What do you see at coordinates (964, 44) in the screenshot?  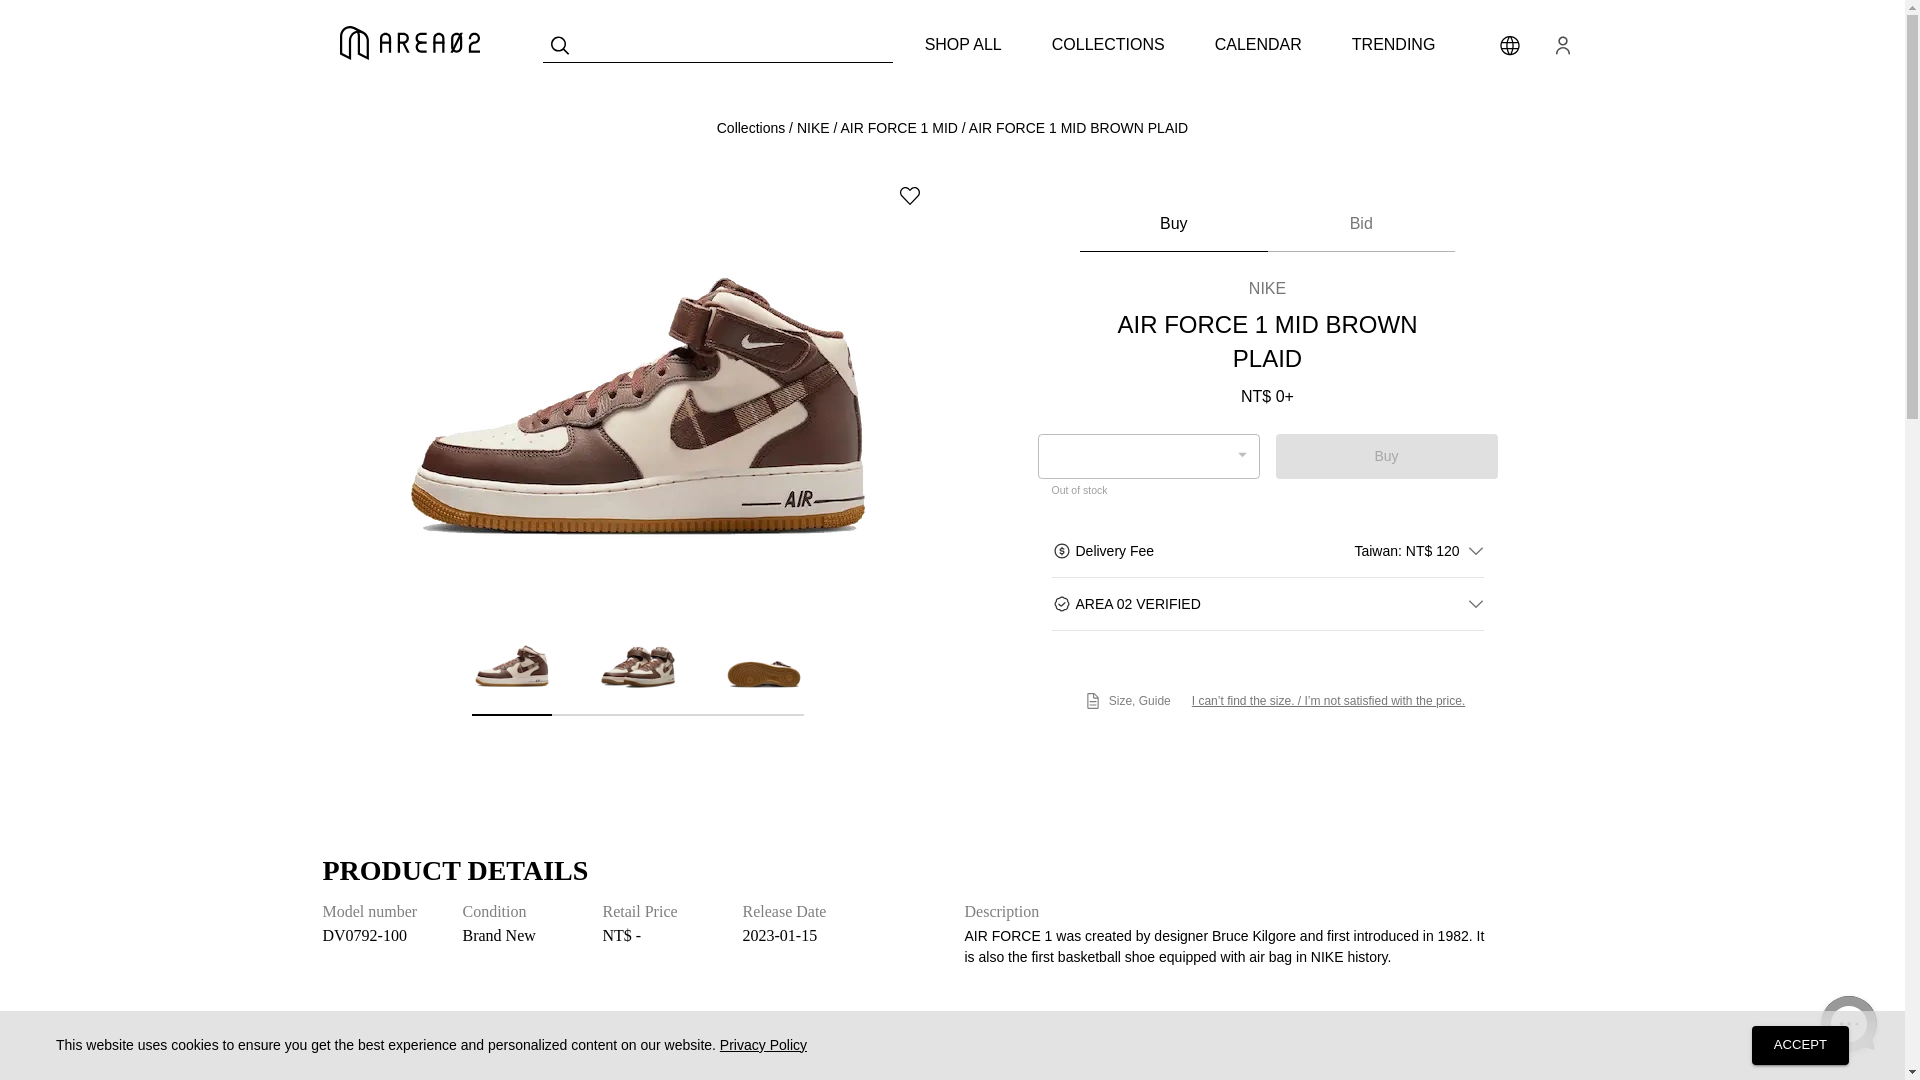 I see `SHOP ALL` at bounding box center [964, 44].